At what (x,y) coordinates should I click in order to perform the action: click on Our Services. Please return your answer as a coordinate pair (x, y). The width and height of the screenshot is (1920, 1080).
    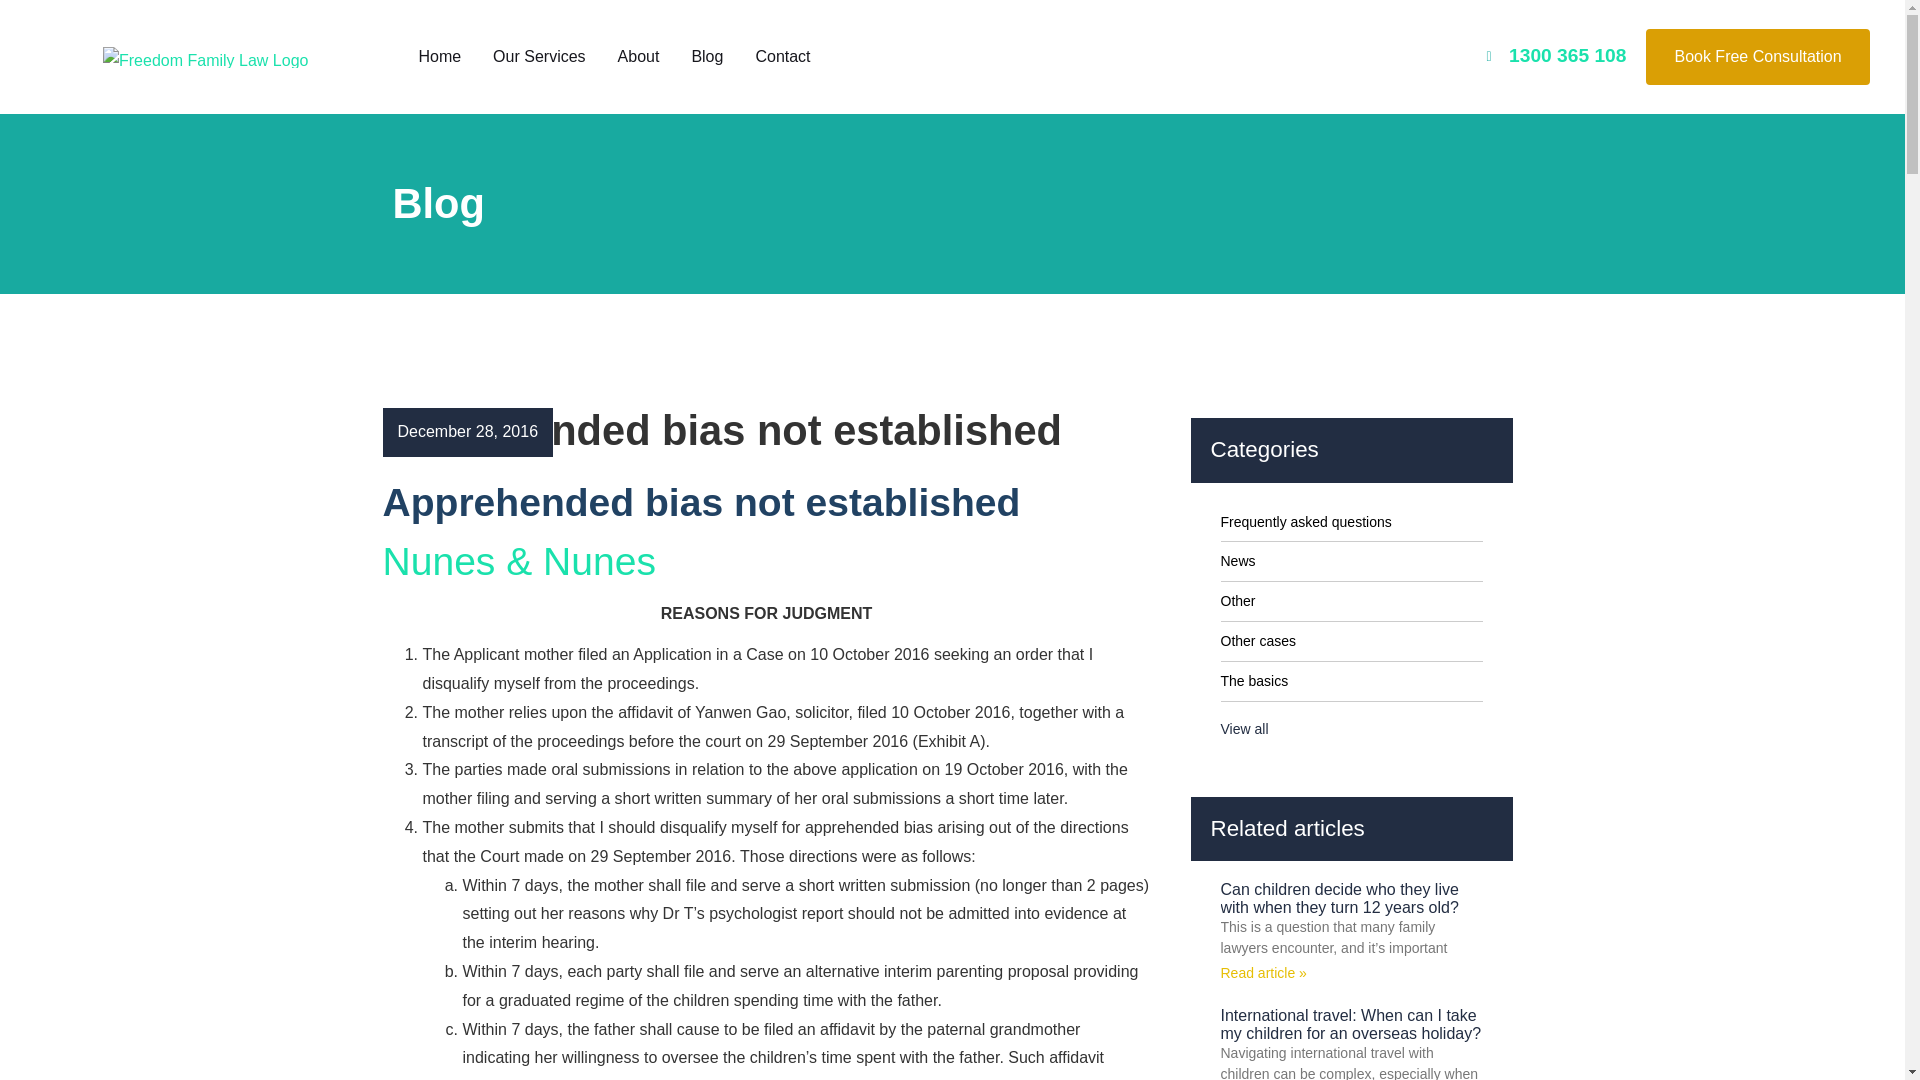
    Looking at the image, I should click on (538, 56).